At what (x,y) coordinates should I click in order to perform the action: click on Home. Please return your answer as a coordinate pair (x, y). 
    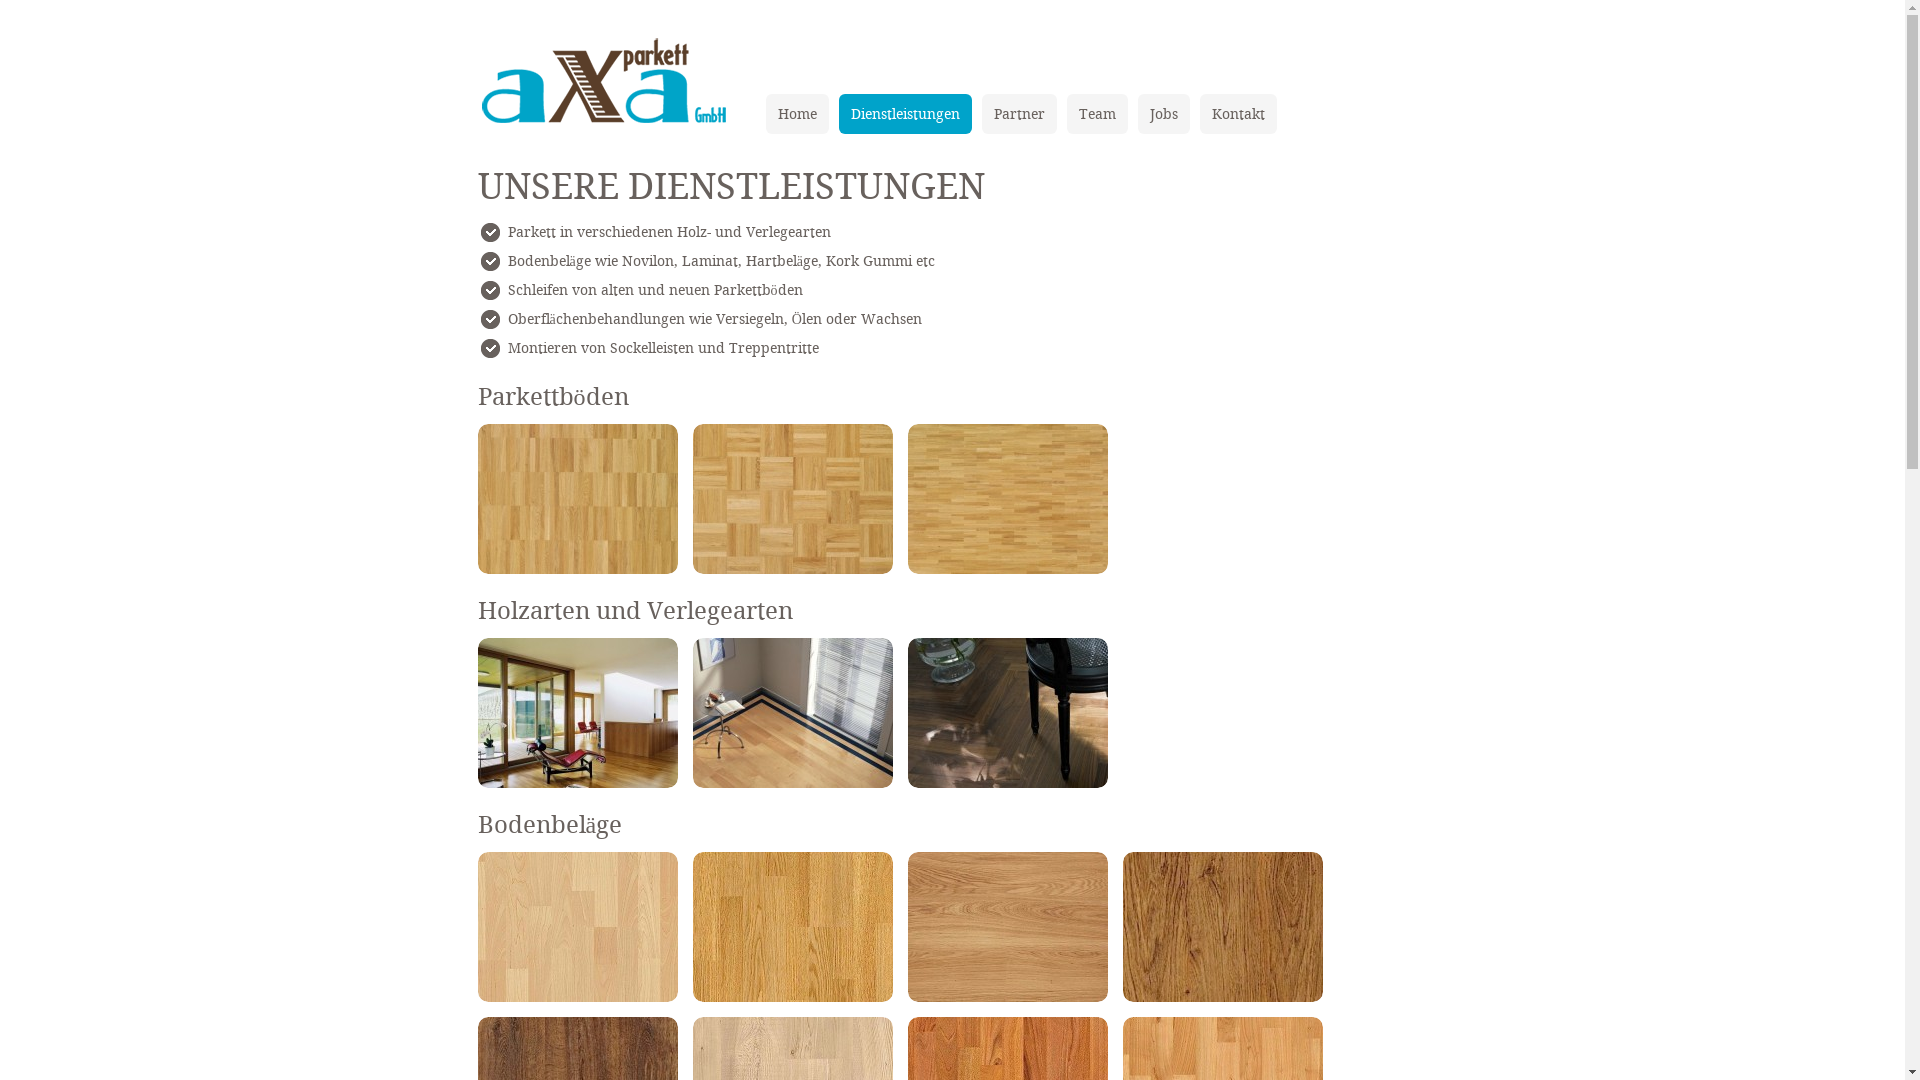
    Looking at the image, I should click on (798, 114).